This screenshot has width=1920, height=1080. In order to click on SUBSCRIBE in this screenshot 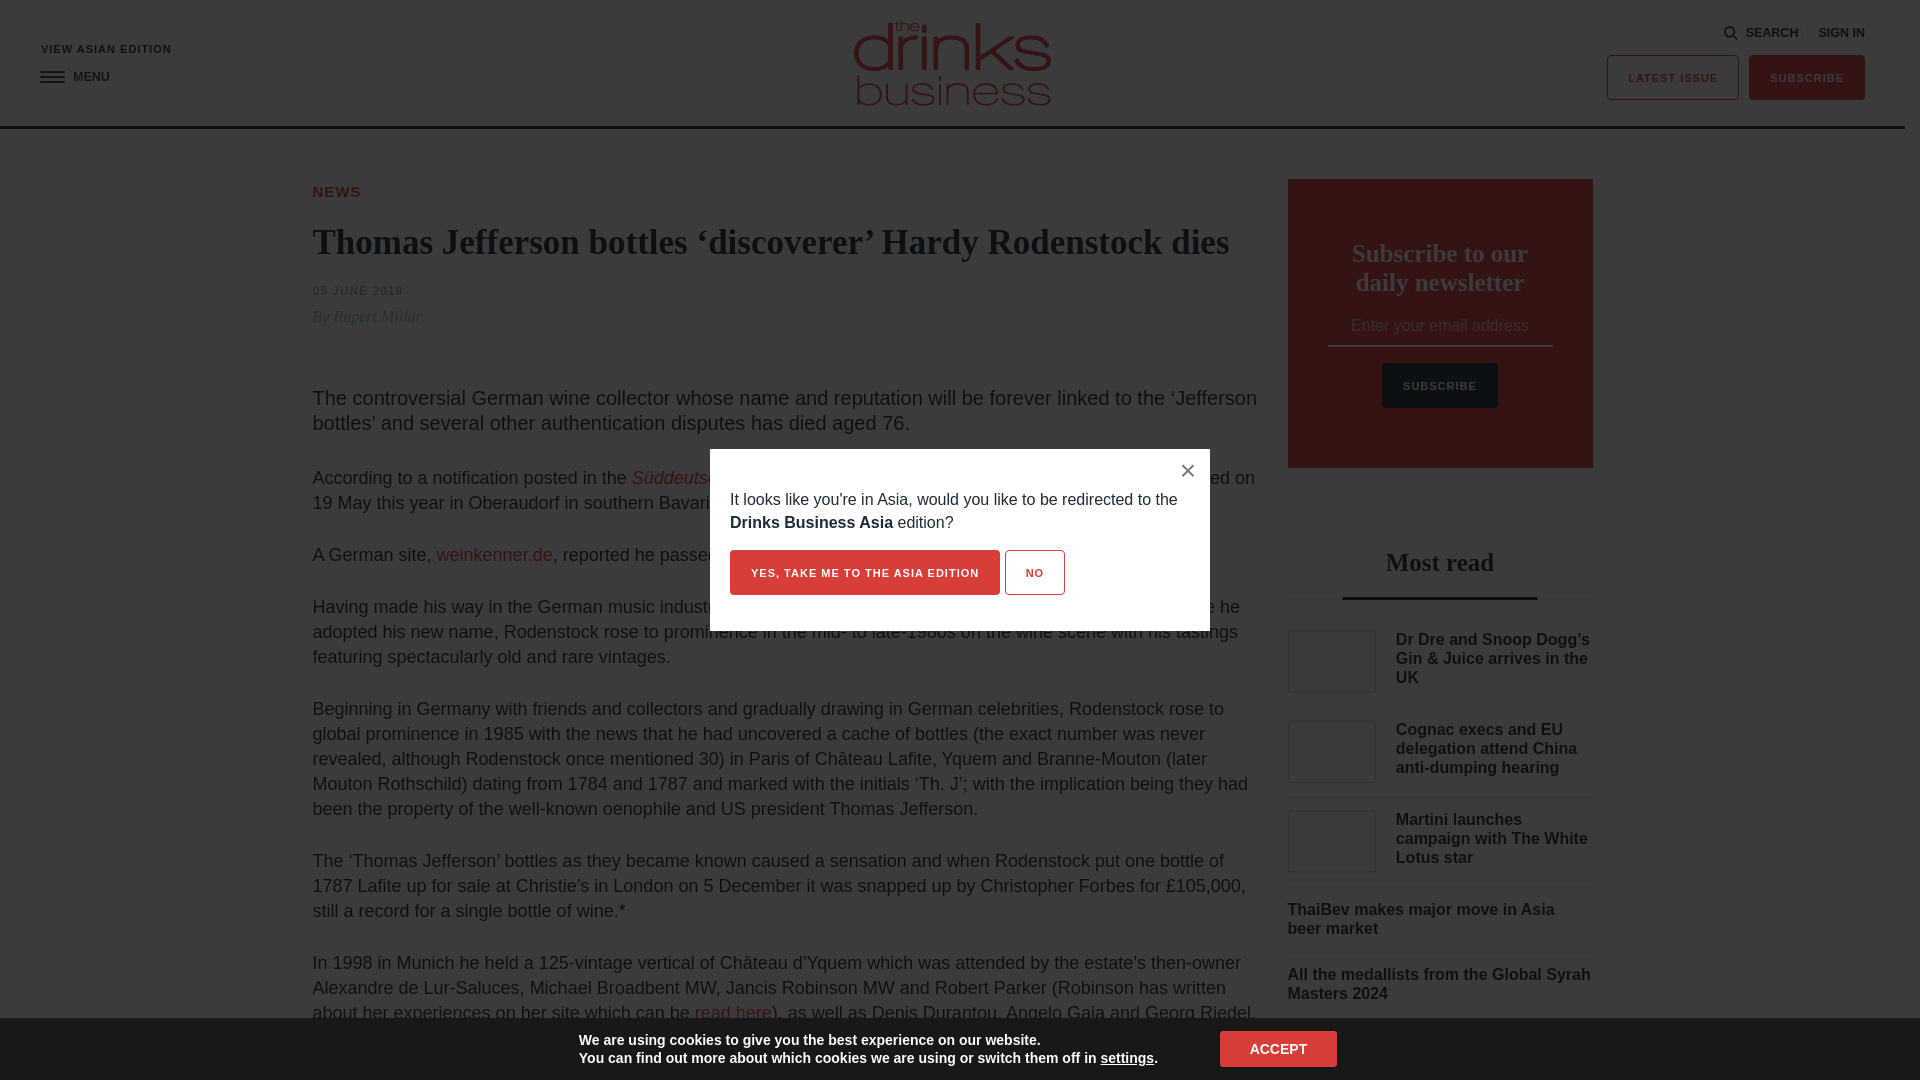, I will do `click(1806, 78)`.